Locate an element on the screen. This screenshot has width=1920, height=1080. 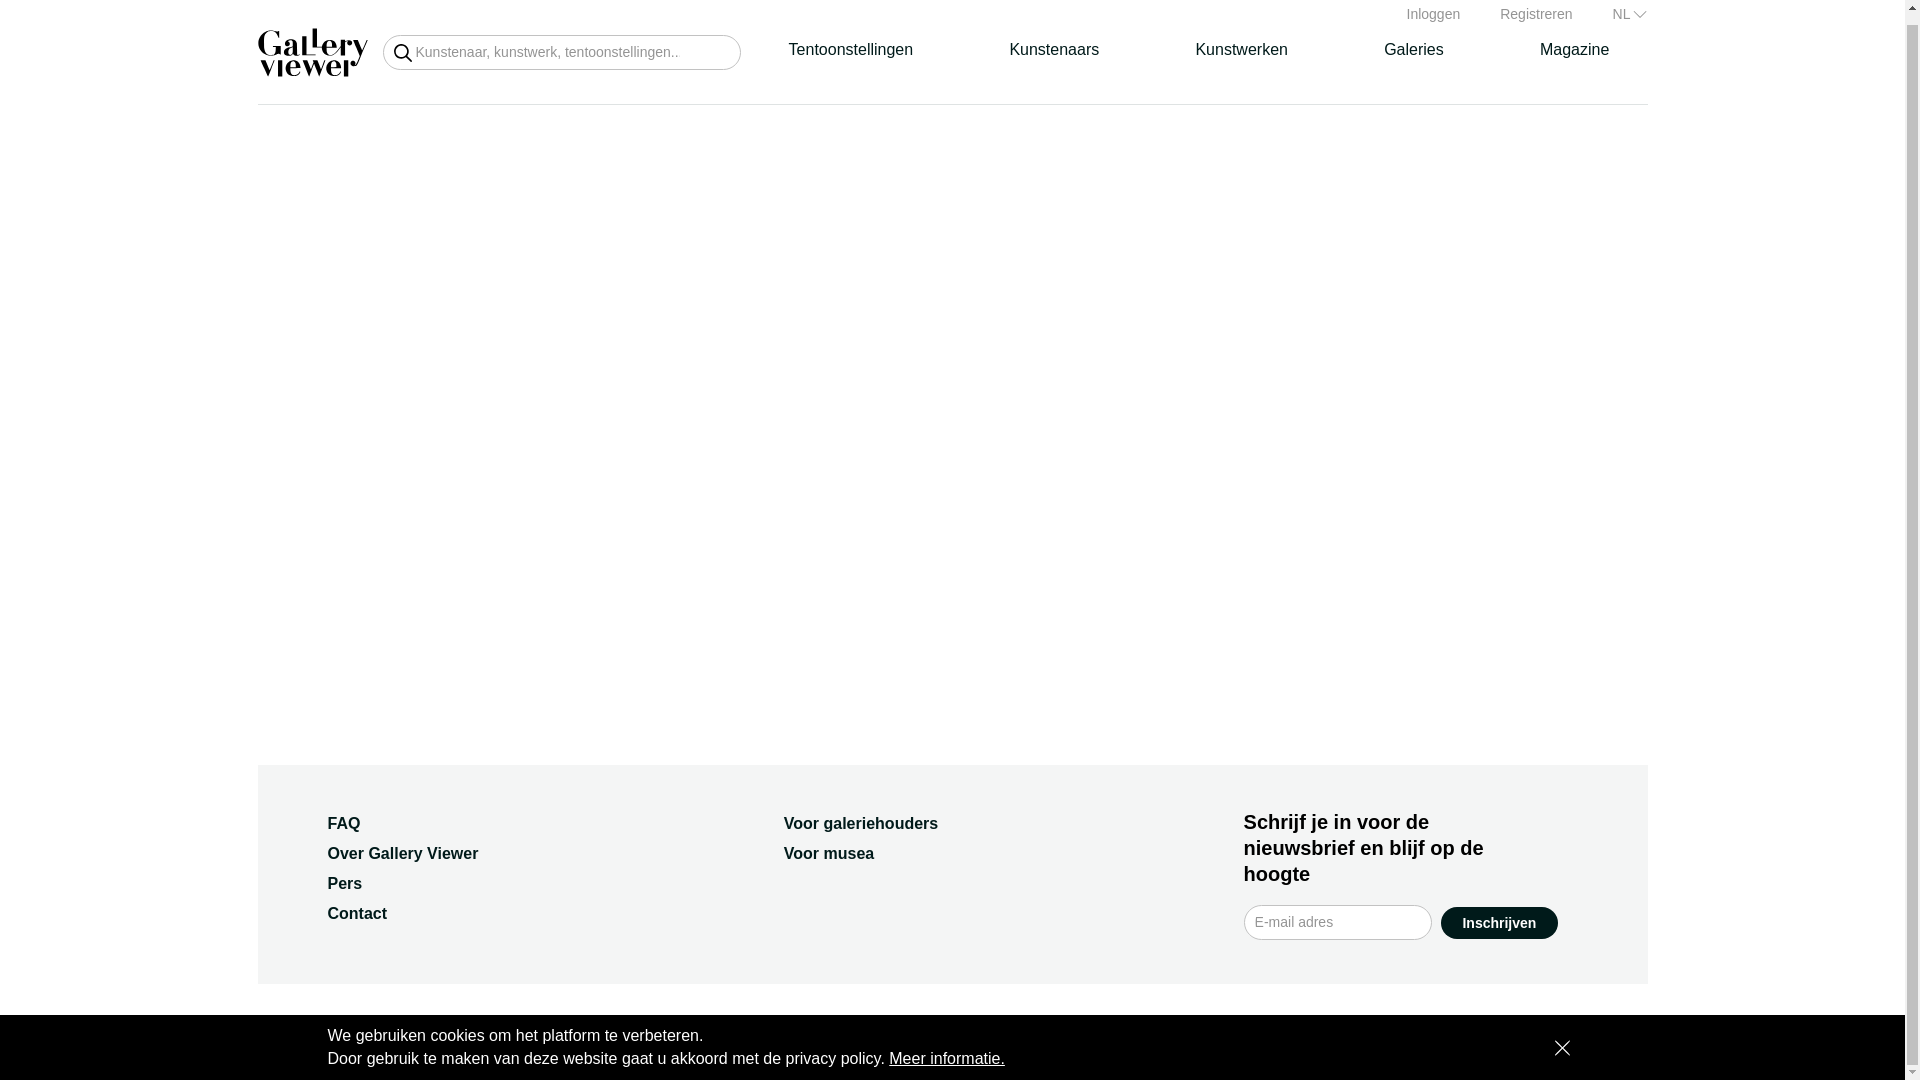
Meer informatie. is located at coordinates (946, 1048).